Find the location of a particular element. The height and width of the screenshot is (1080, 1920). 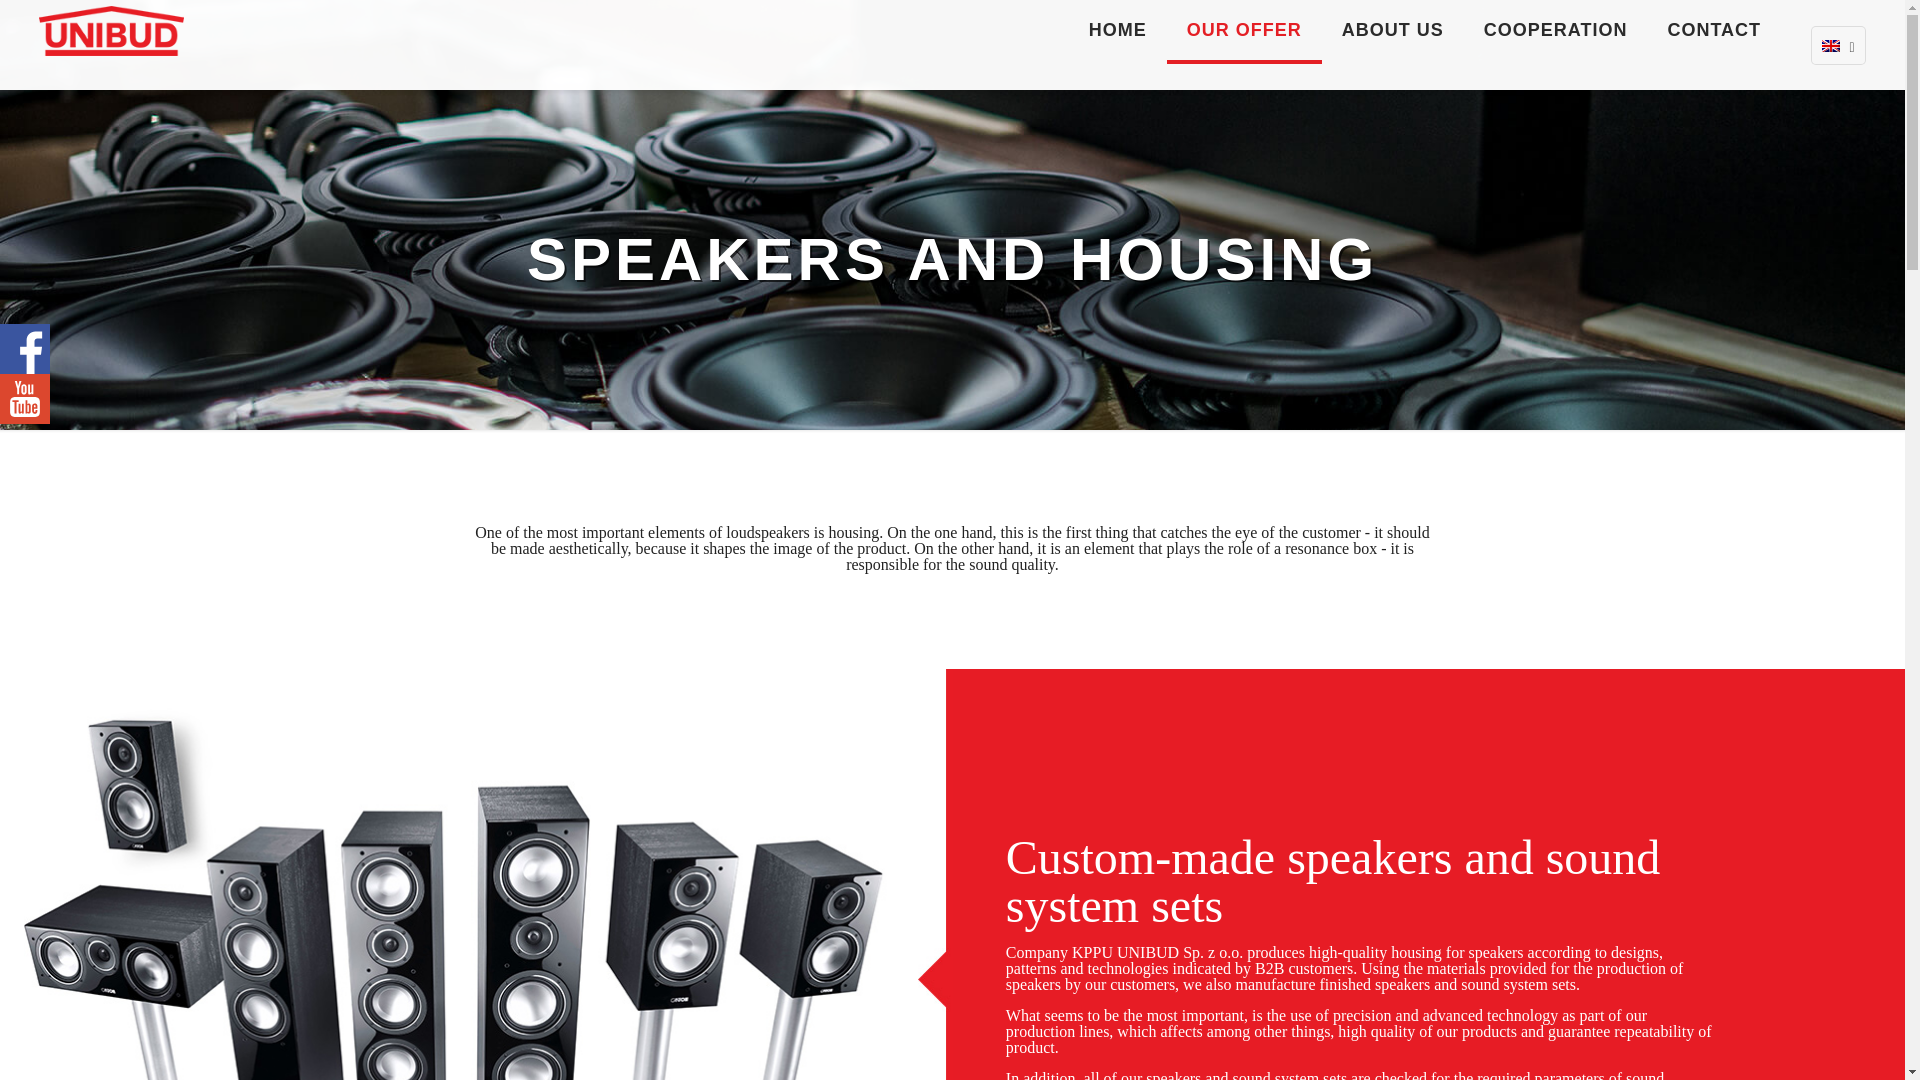

CONTACT is located at coordinates (1714, 30).